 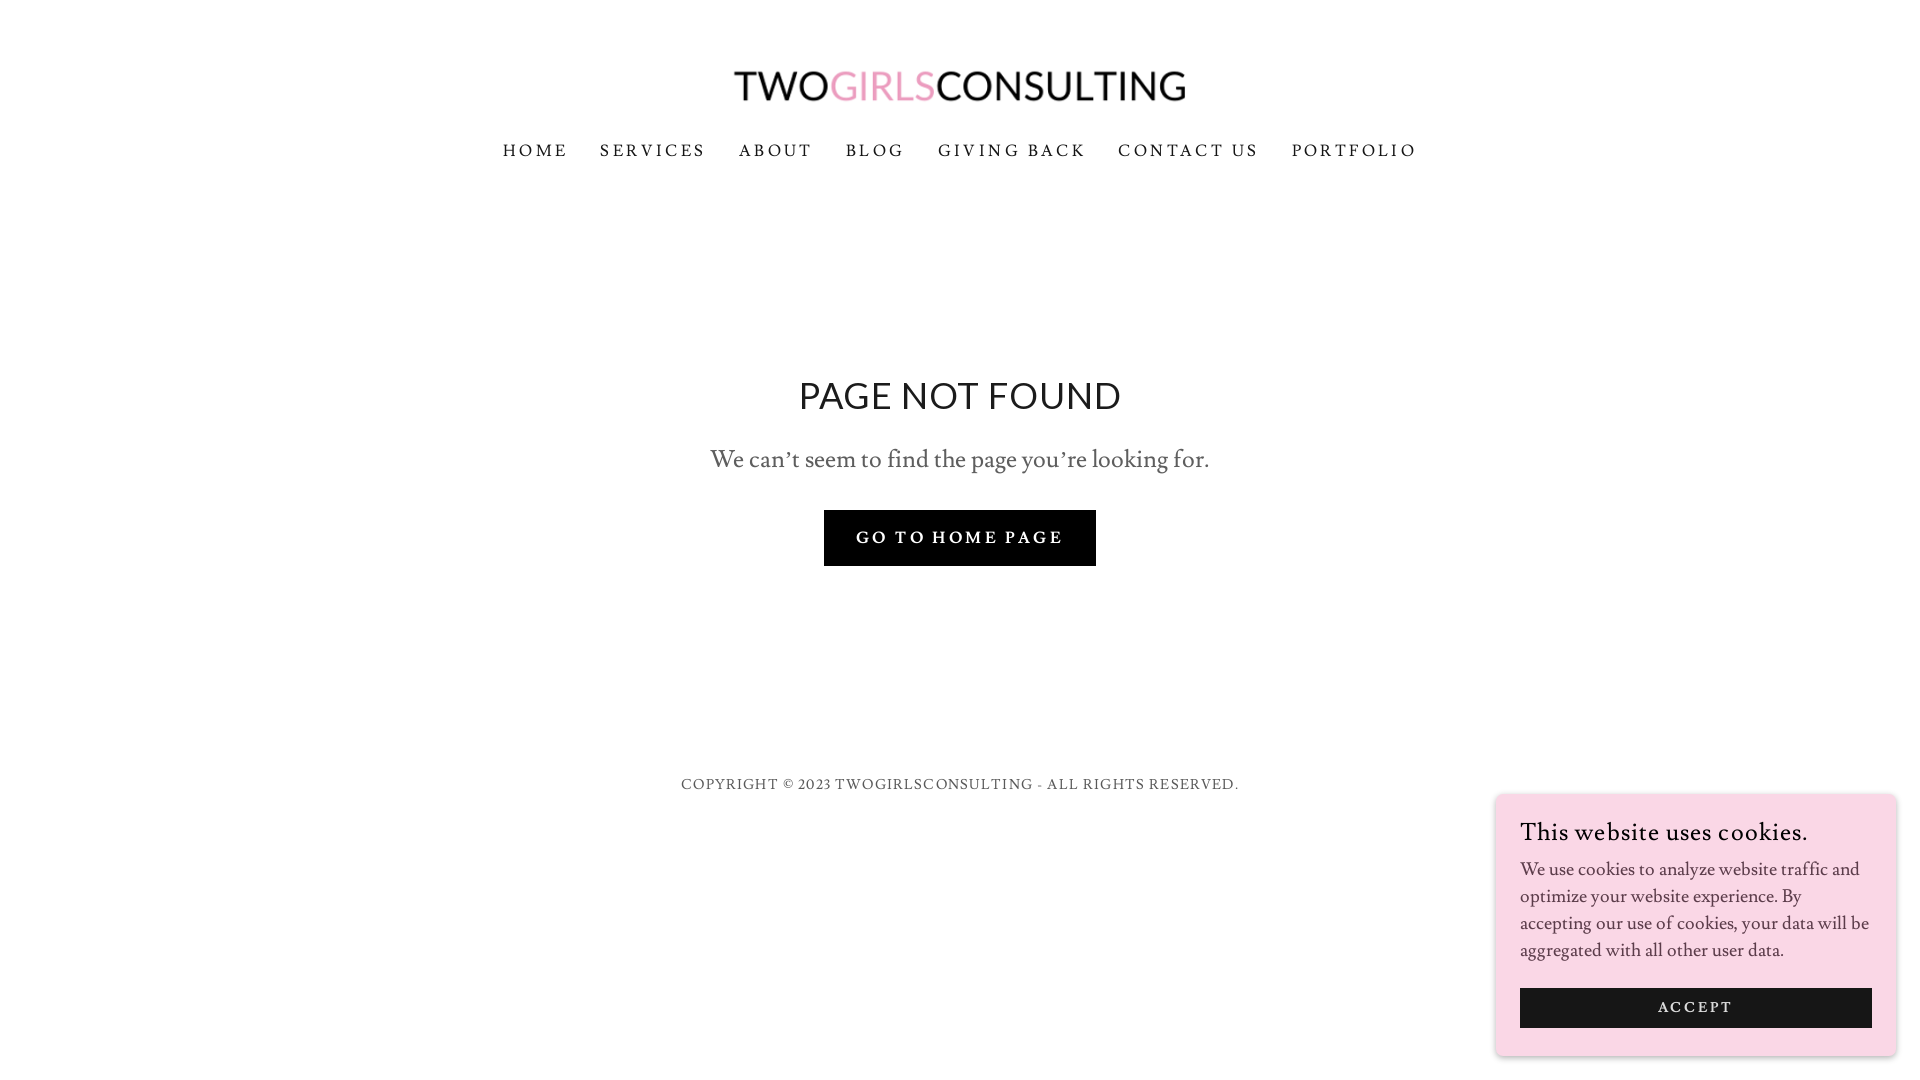 What do you see at coordinates (876, 151) in the screenshot?
I see `BLOG` at bounding box center [876, 151].